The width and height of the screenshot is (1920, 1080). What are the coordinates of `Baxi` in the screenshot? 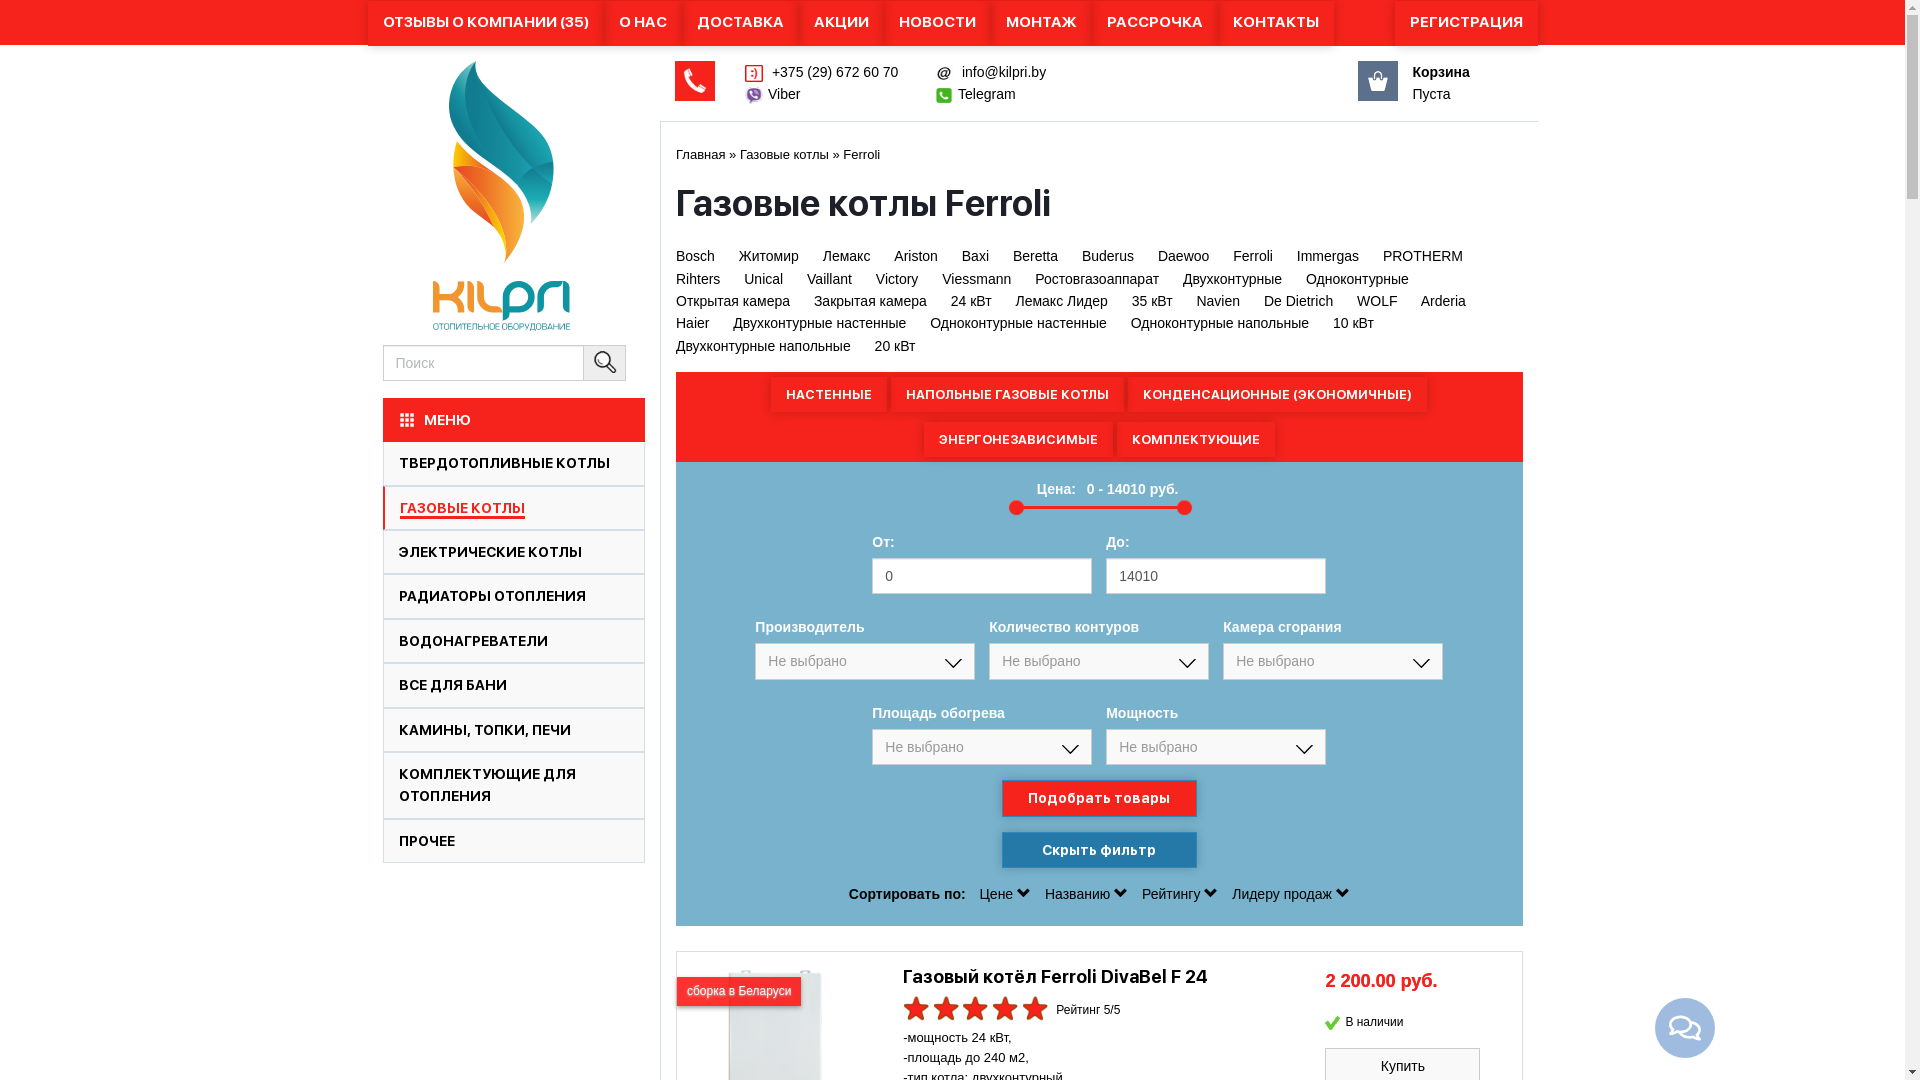 It's located at (976, 256).